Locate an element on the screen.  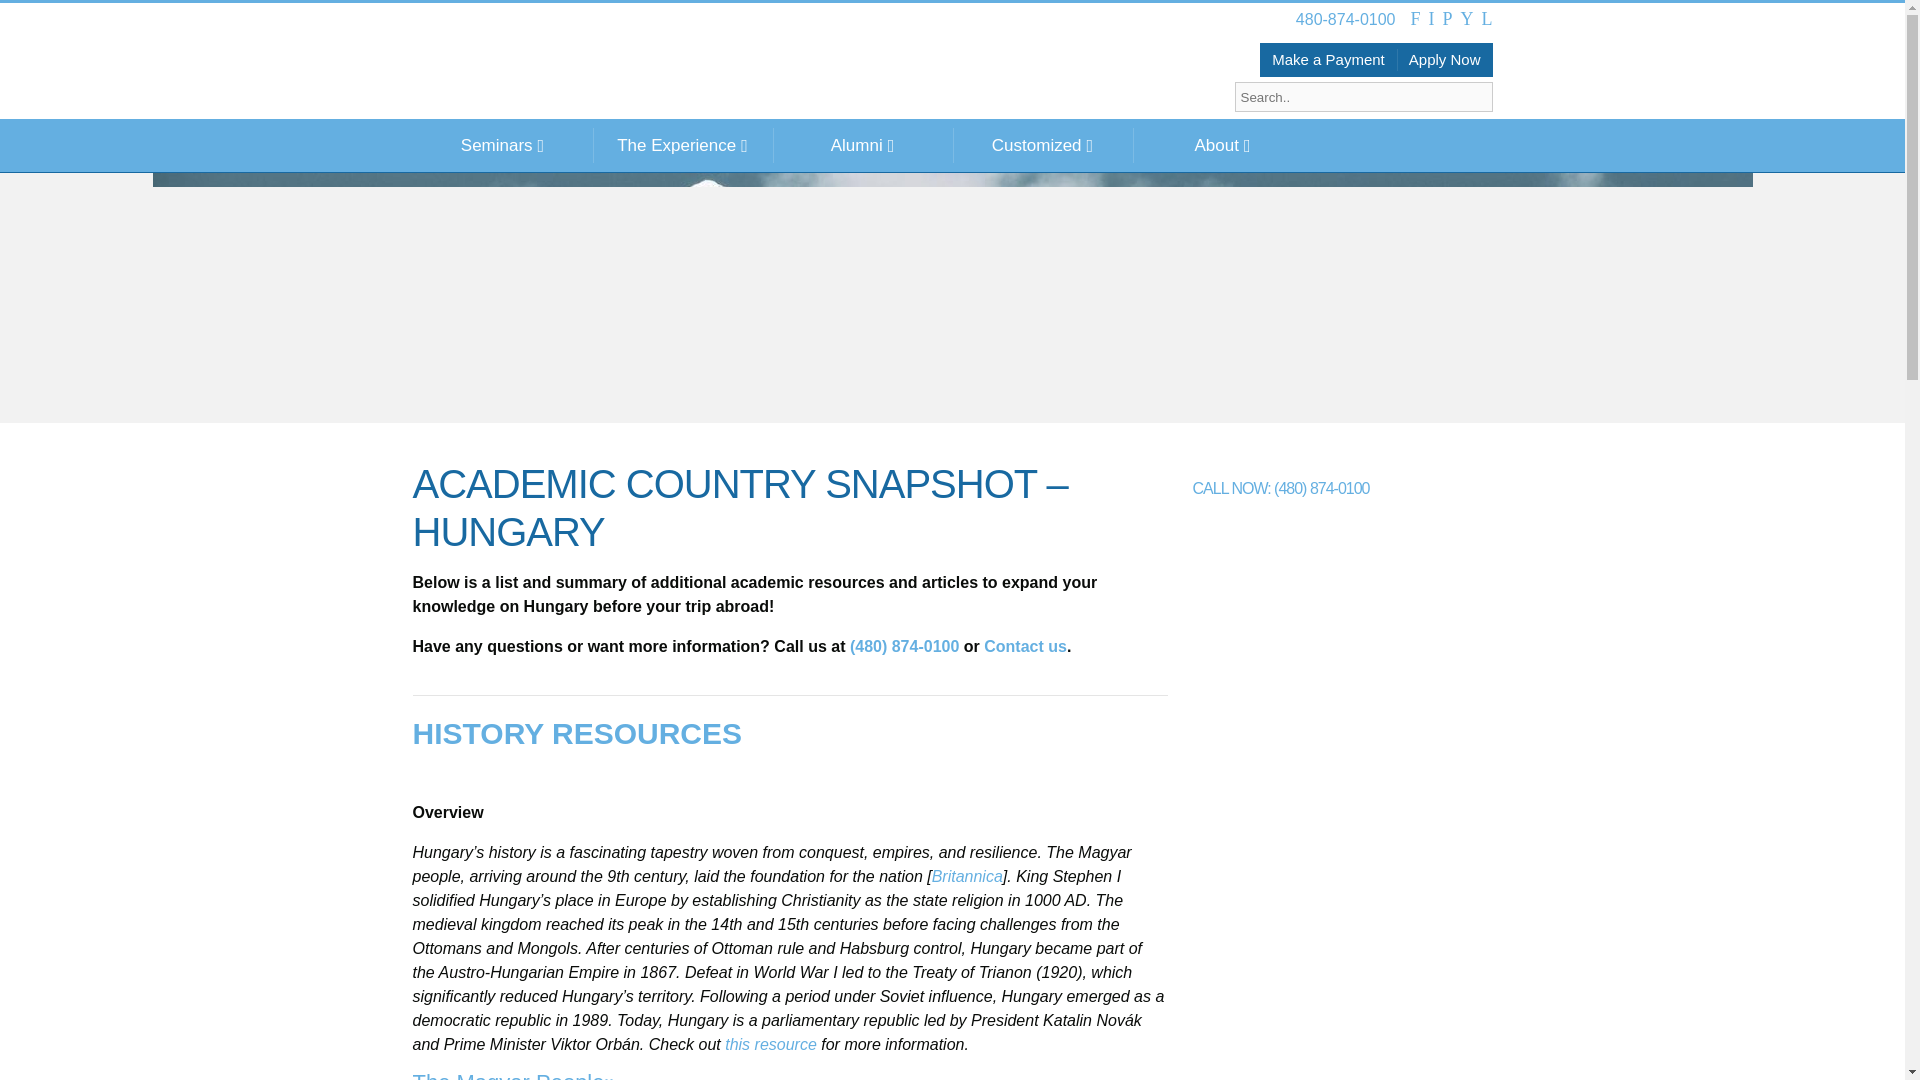
480-874-0100 is located at coordinates (1346, 20).